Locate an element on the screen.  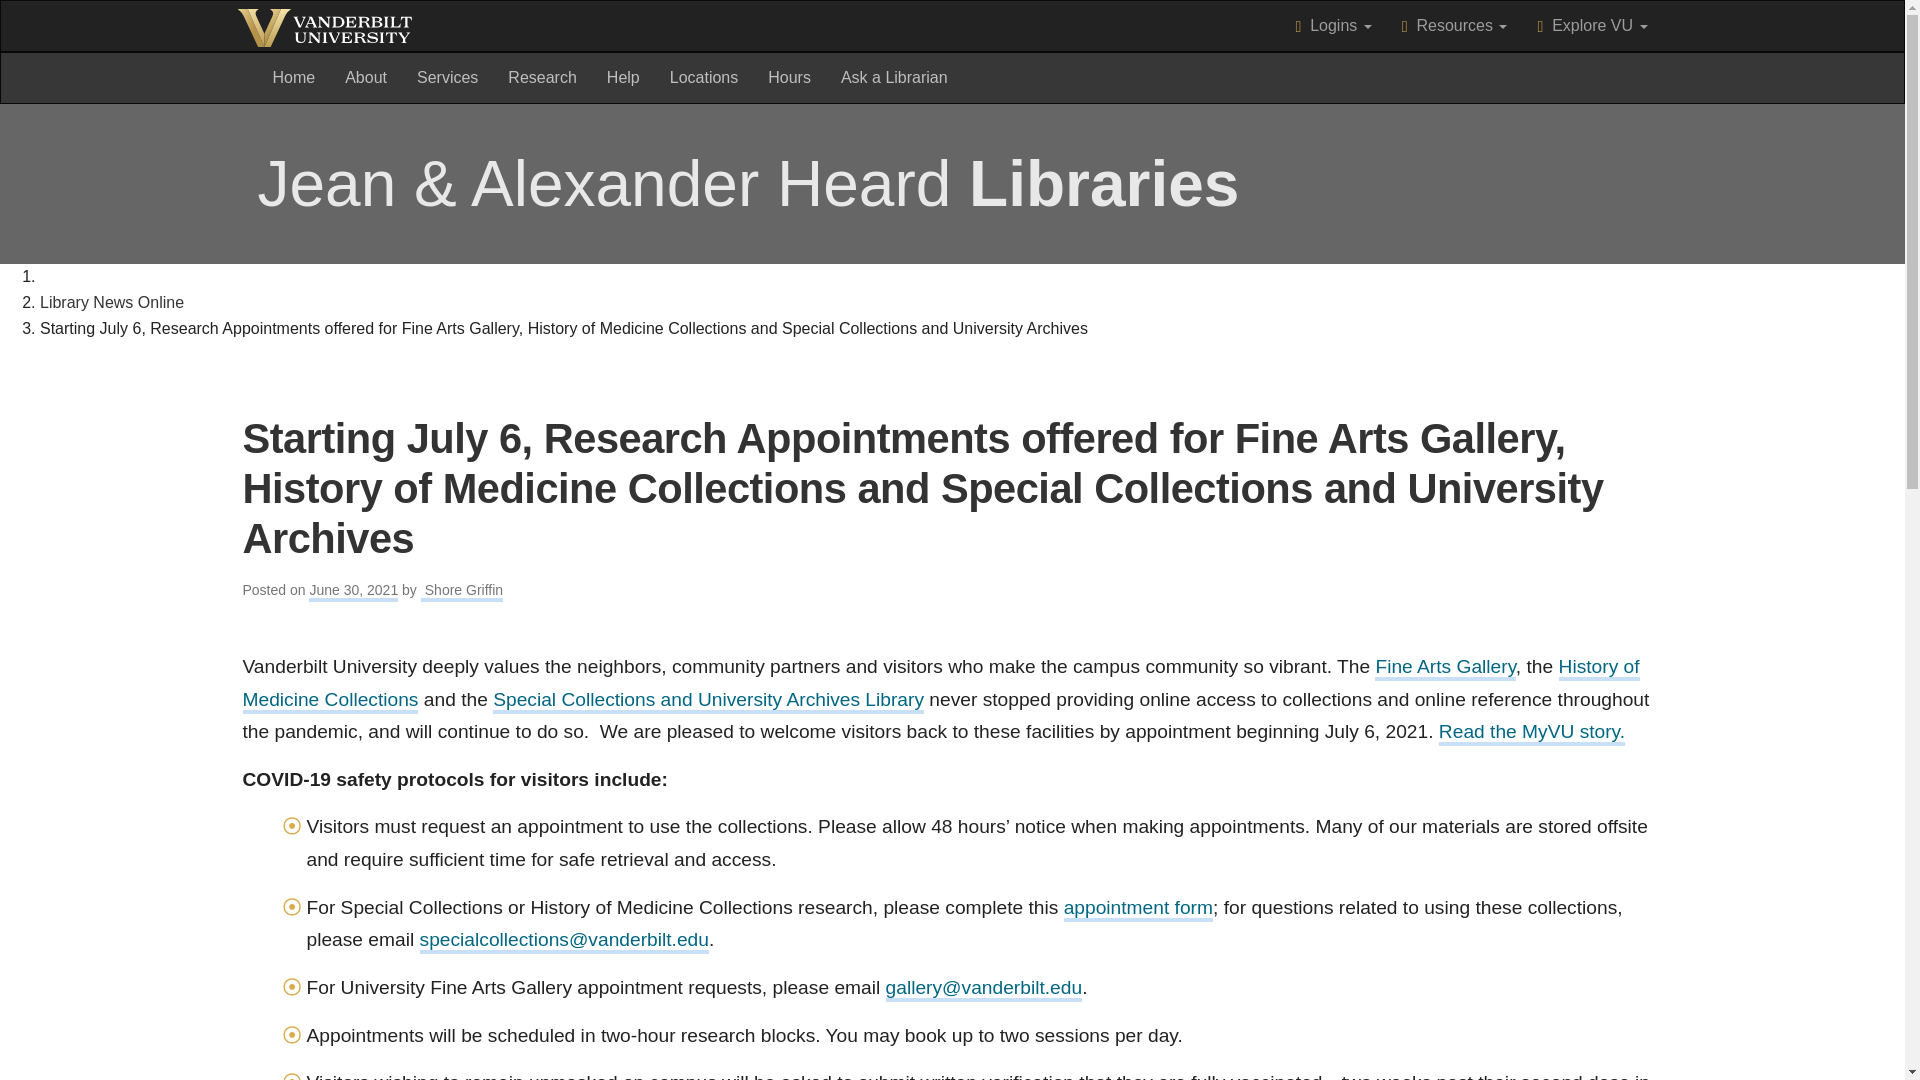
  Logins is located at coordinates (1333, 26).